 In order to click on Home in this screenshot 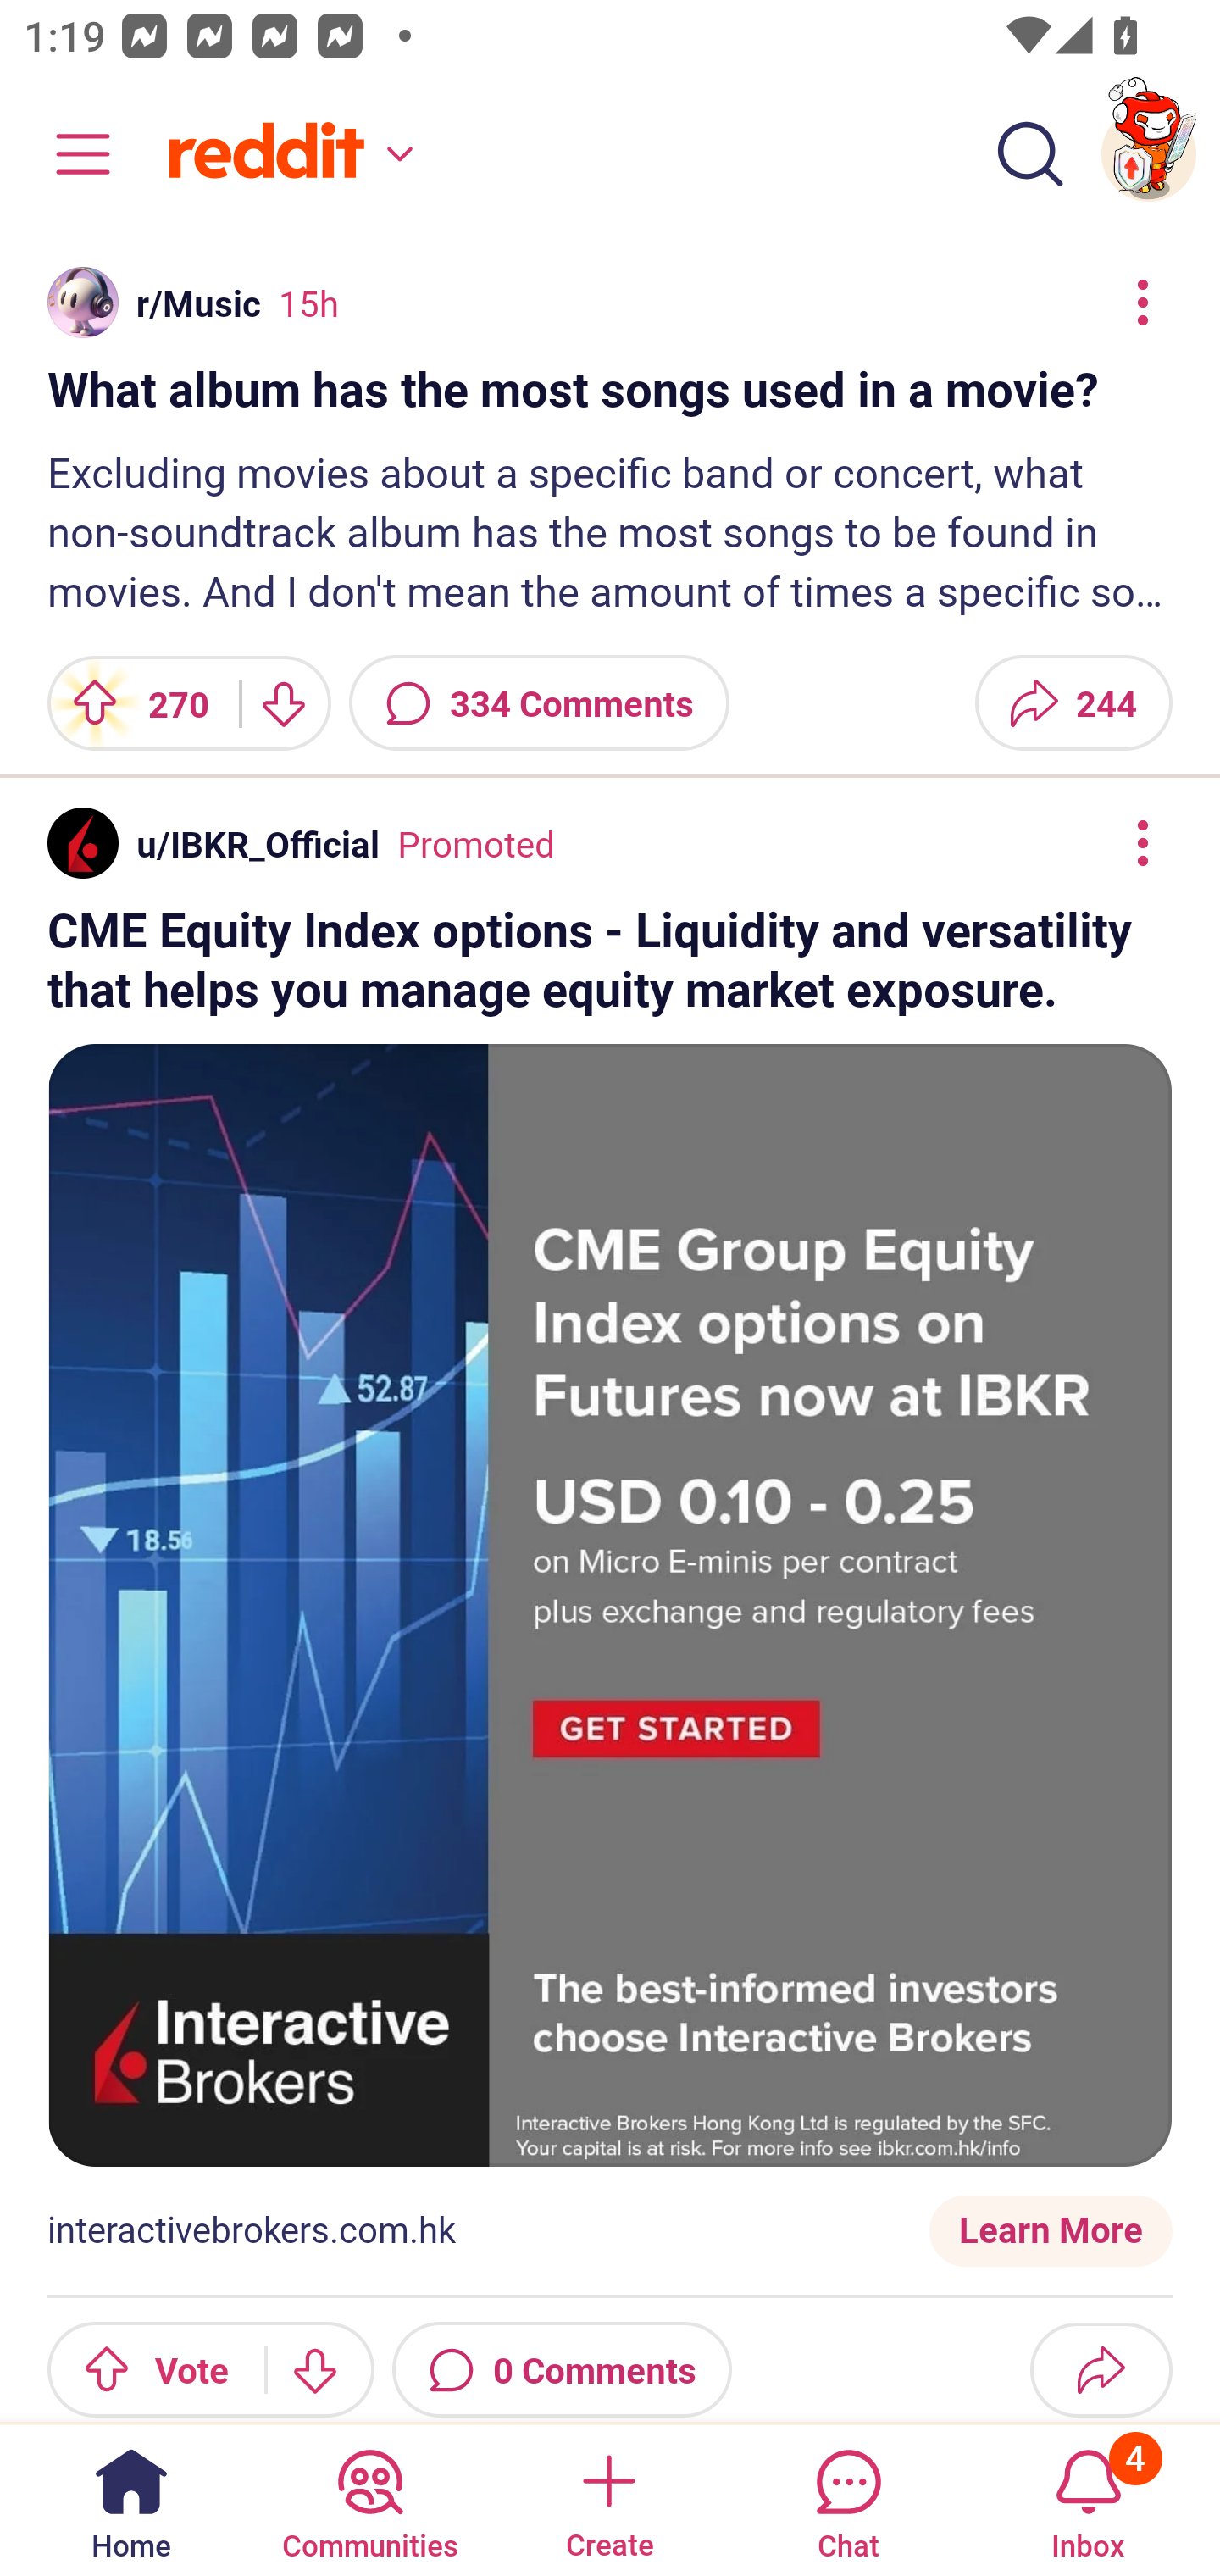, I will do `click(131, 2498)`.